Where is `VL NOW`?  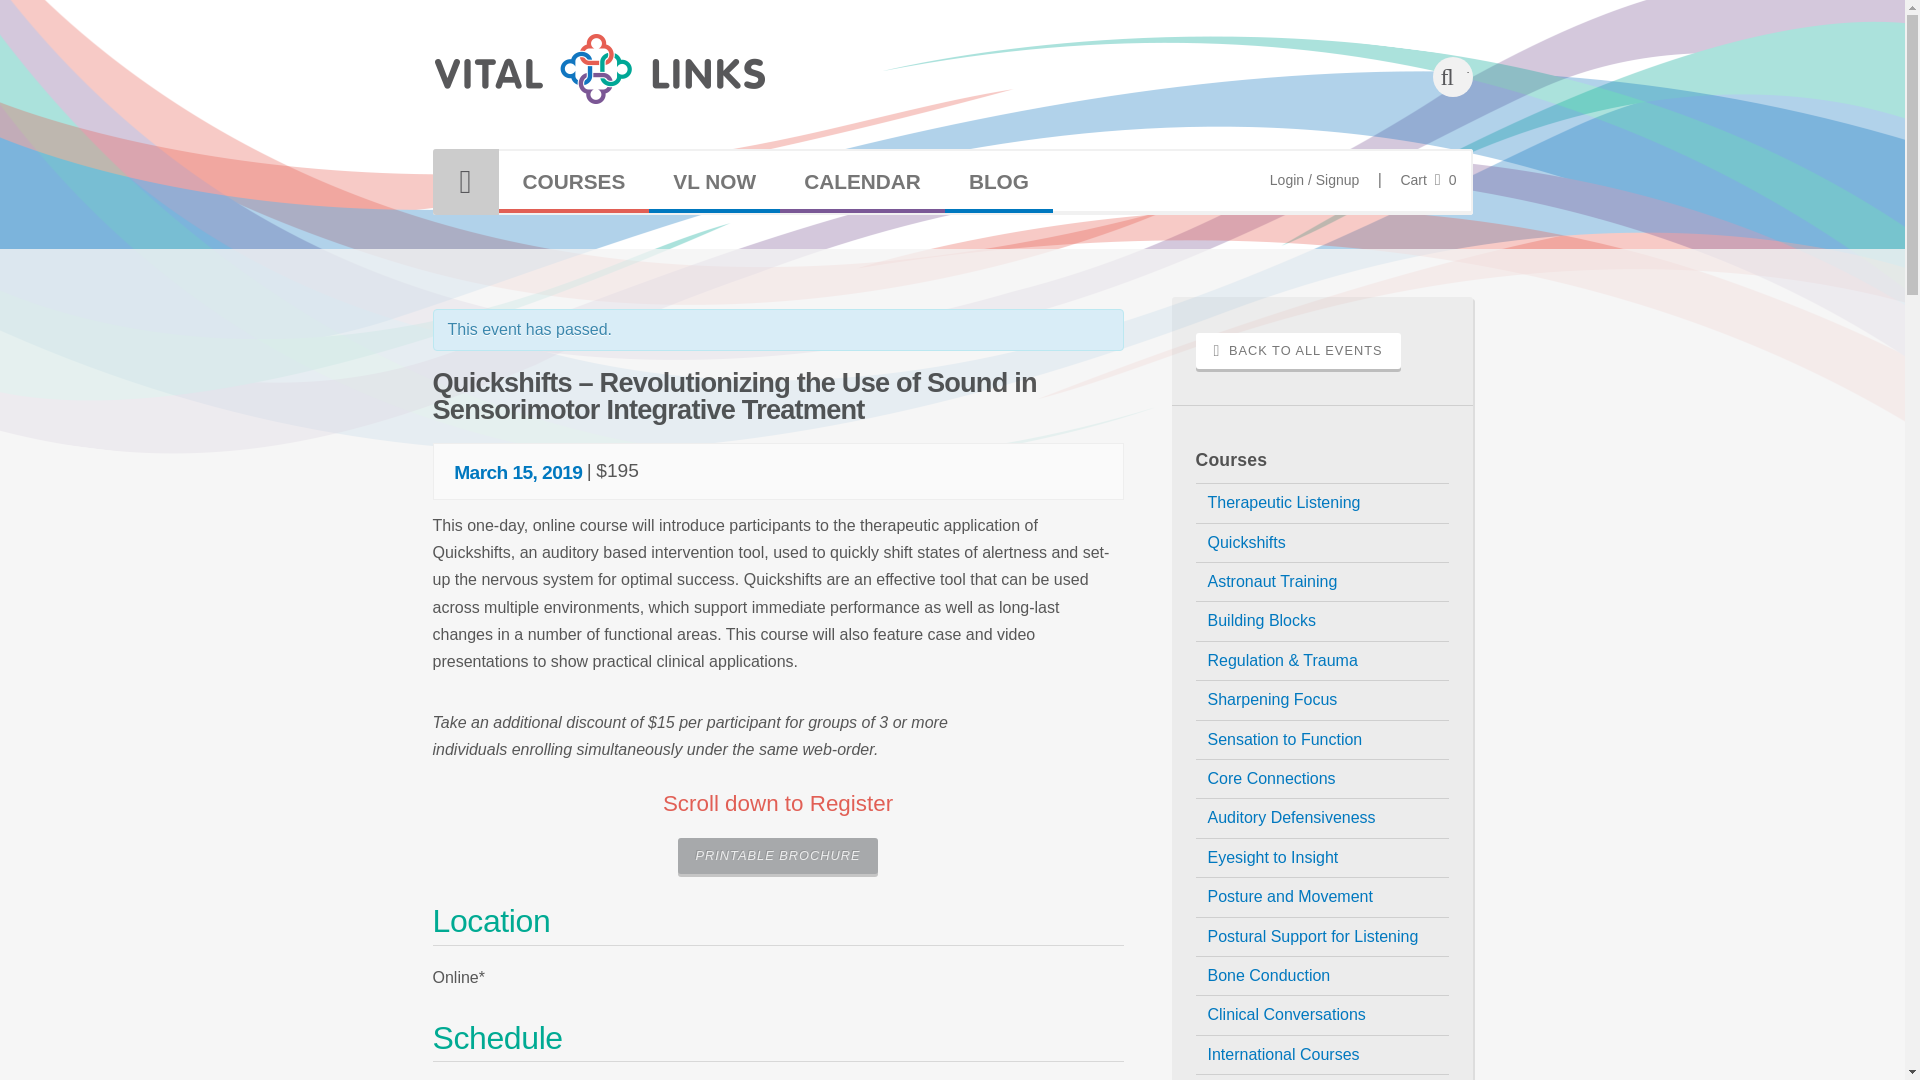
VL NOW is located at coordinates (714, 182).